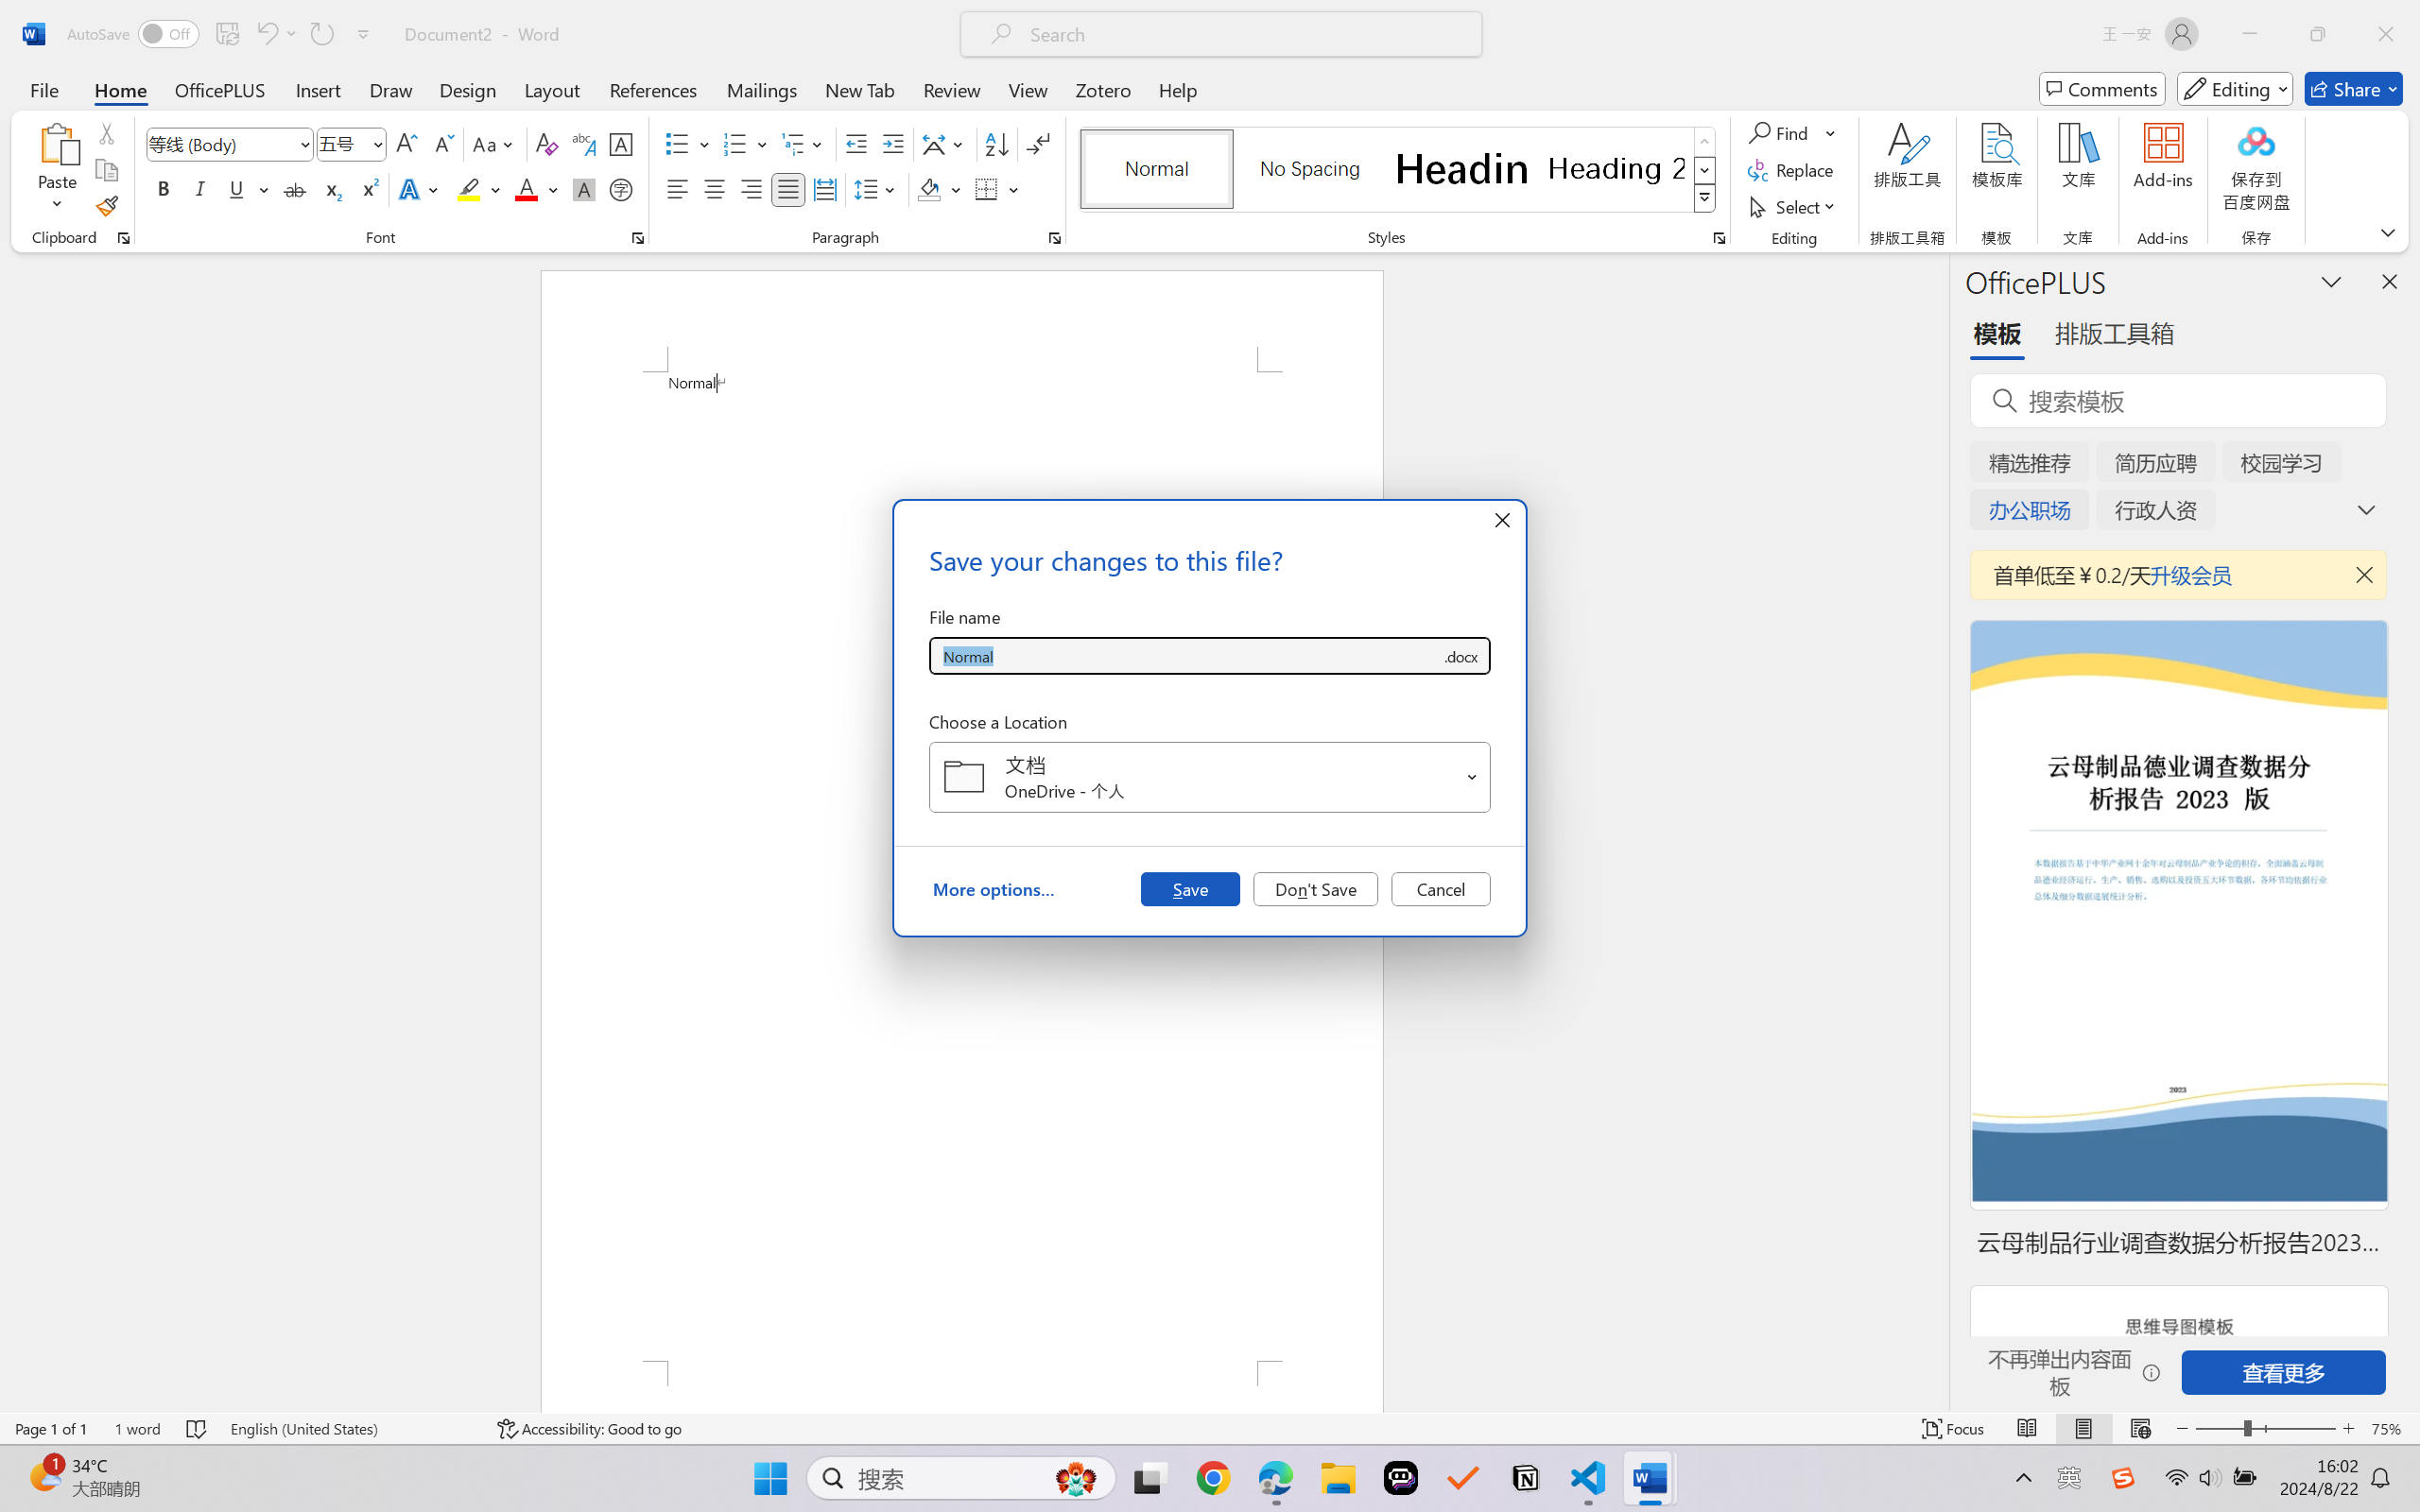 This screenshot has height=1512, width=2420. I want to click on Word Count 1 word, so click(138, 1429).